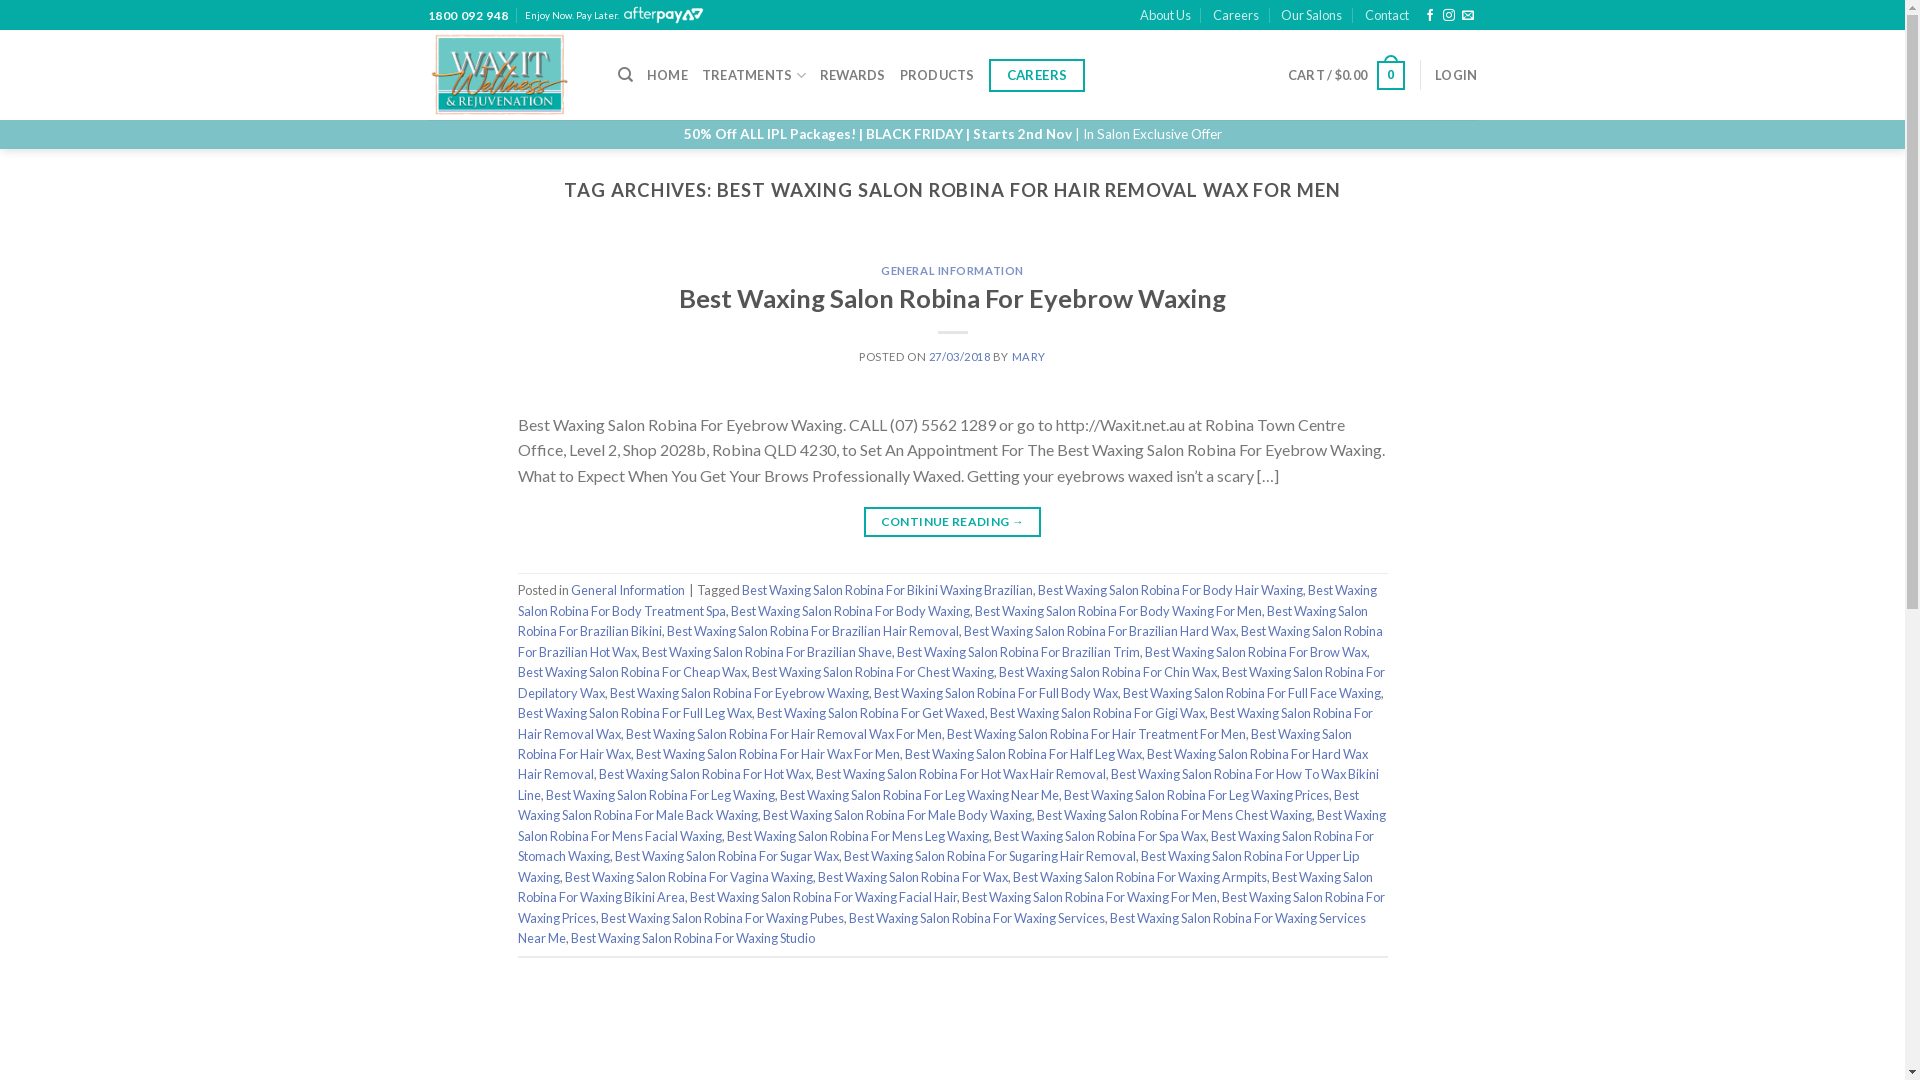 The image size is (1920, 1080). Describe the element at coordinates (946, 886) in the screenshot. I see `Best Waxing Salon Robina For Waxing Bikini Area` at that location.